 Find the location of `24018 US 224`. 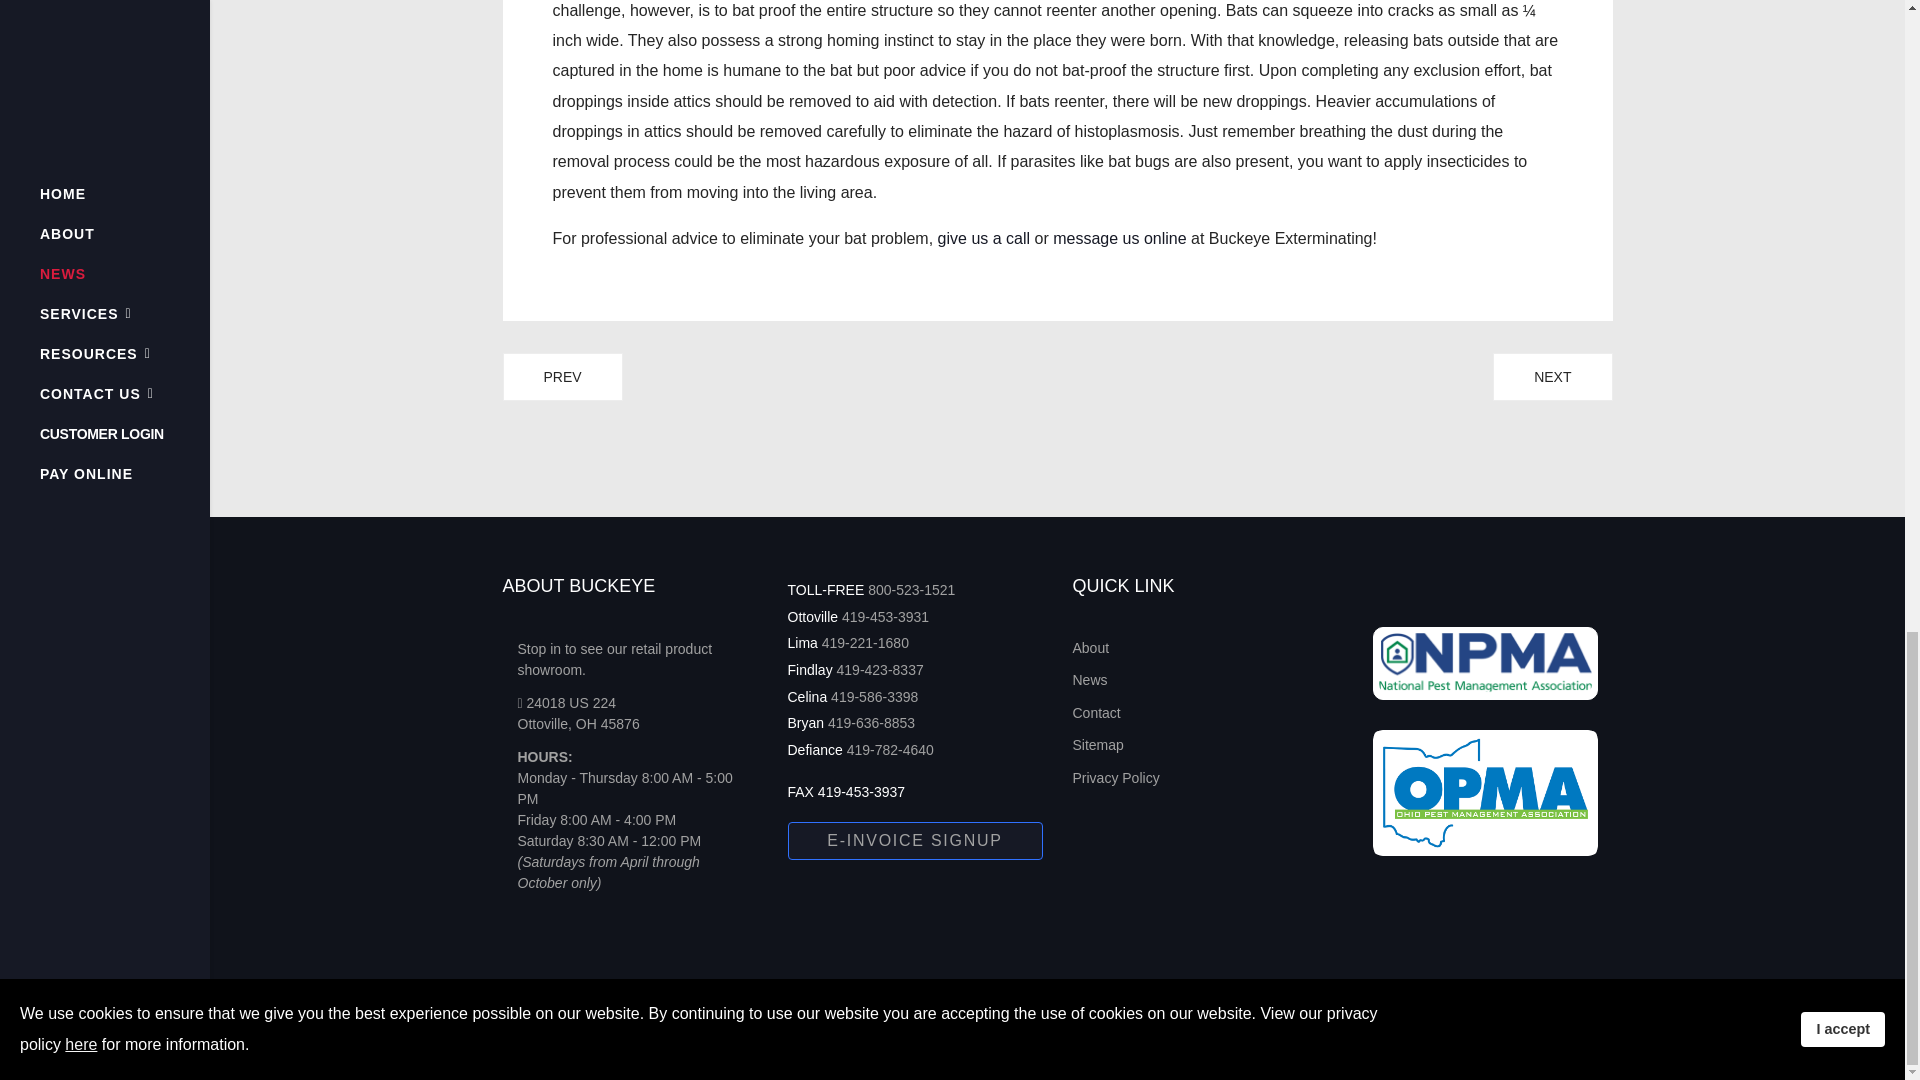

24018 US 224 is located at coordinates (567, 702).